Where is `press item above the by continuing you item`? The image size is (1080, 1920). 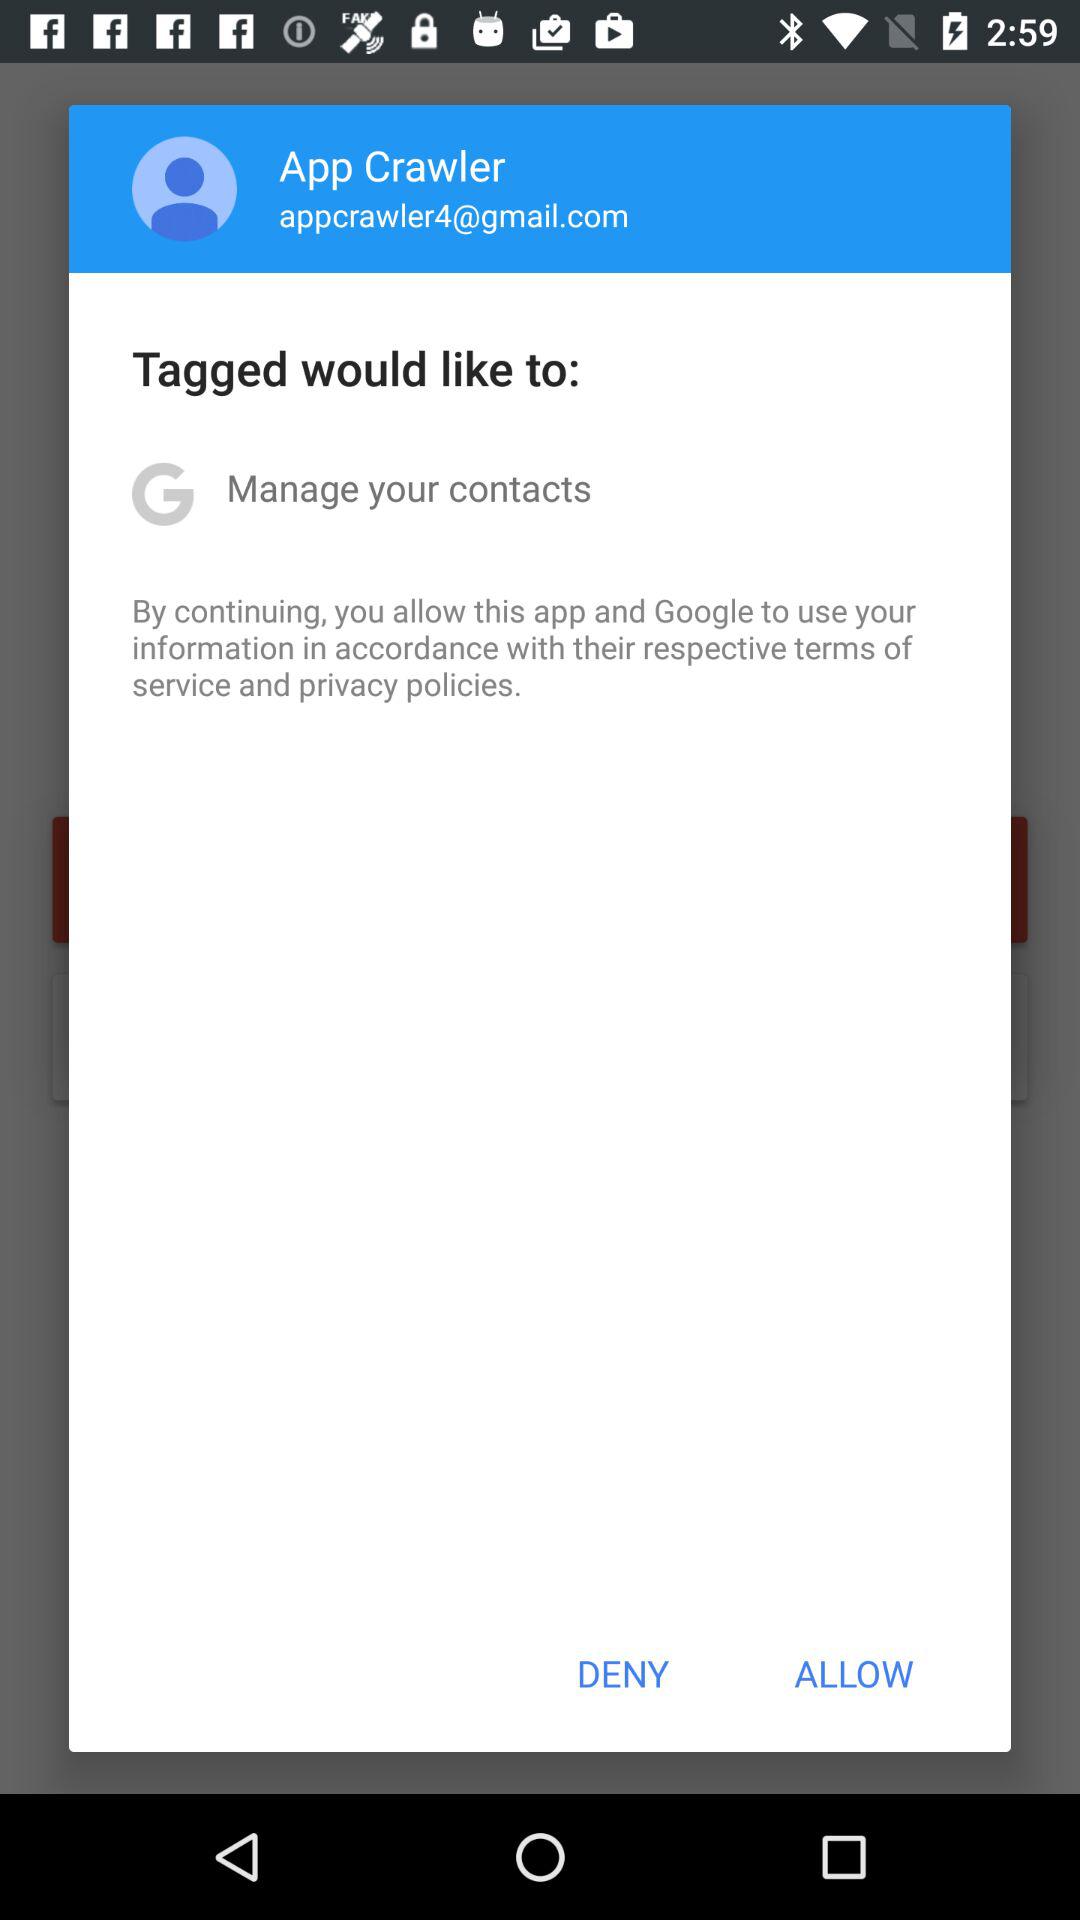 press item above the by continuing you item is located at coordinates (408, 487).